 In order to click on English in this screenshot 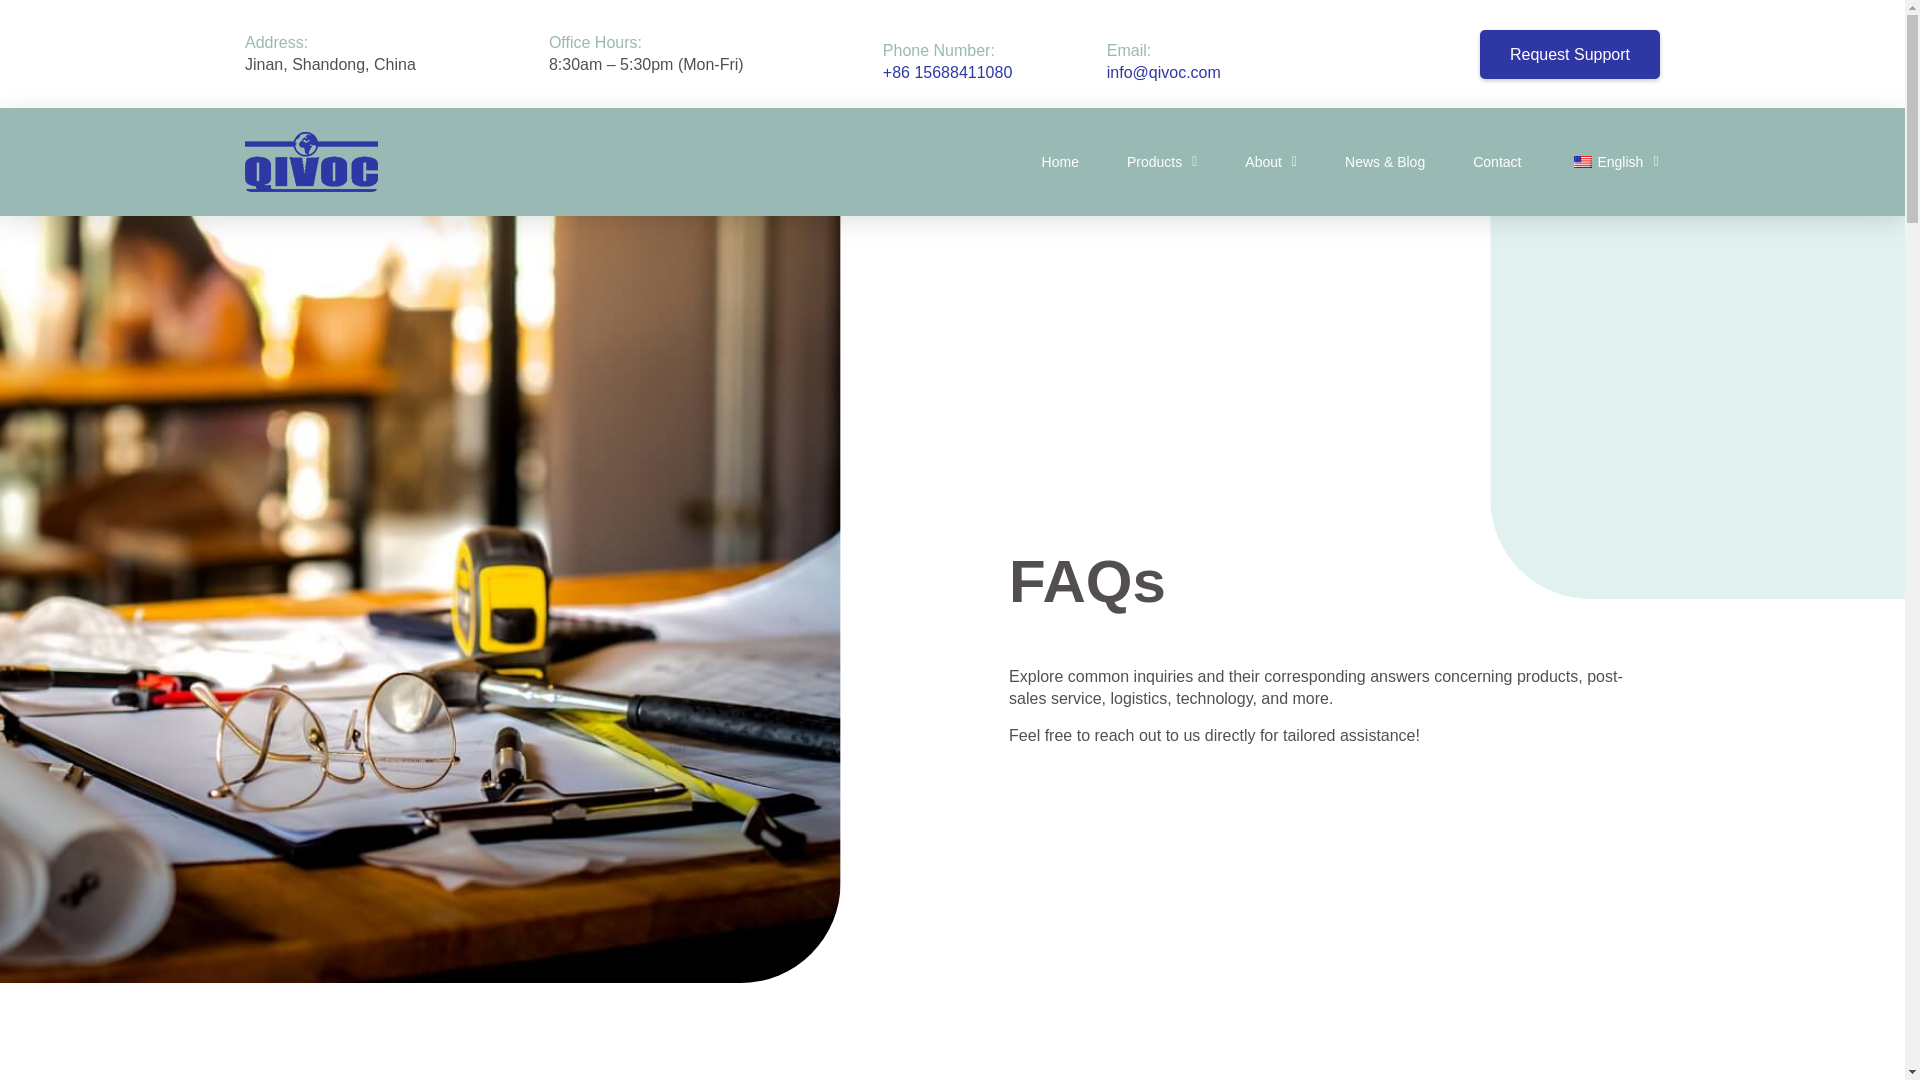, I will do `click(1582, 162)`.